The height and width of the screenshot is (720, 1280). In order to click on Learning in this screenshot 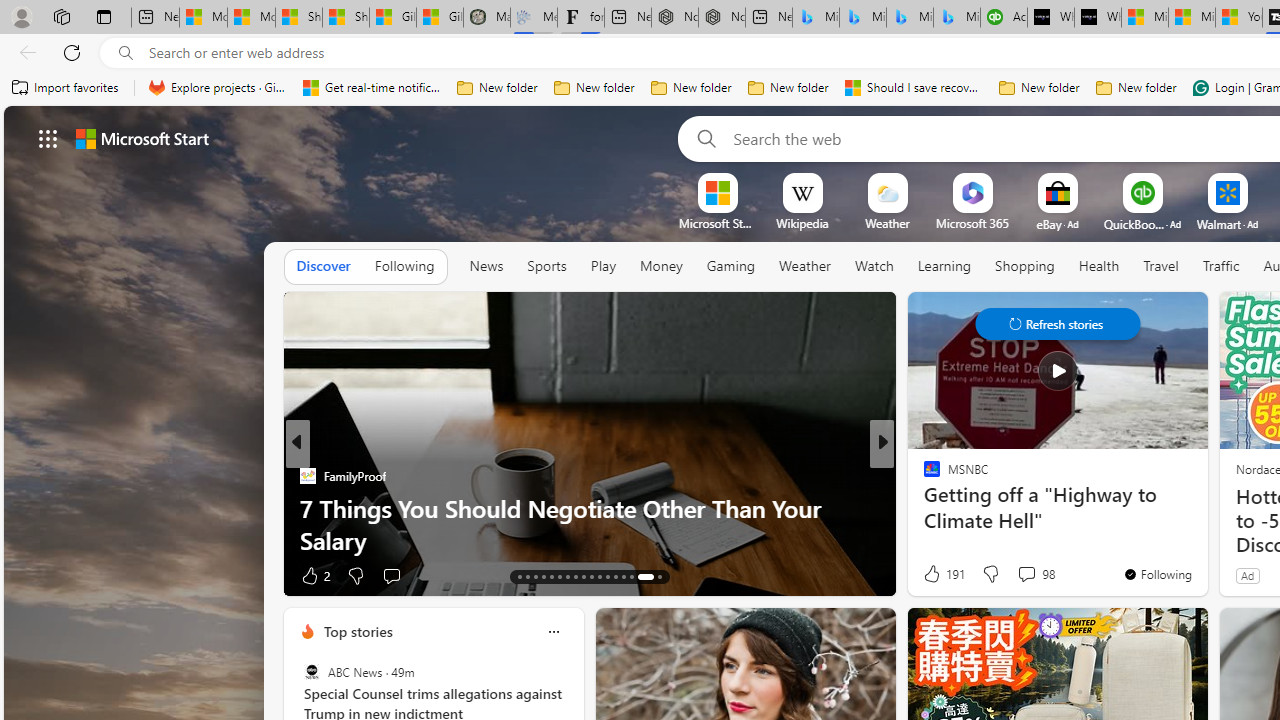, I will do `click(944, 266)`.